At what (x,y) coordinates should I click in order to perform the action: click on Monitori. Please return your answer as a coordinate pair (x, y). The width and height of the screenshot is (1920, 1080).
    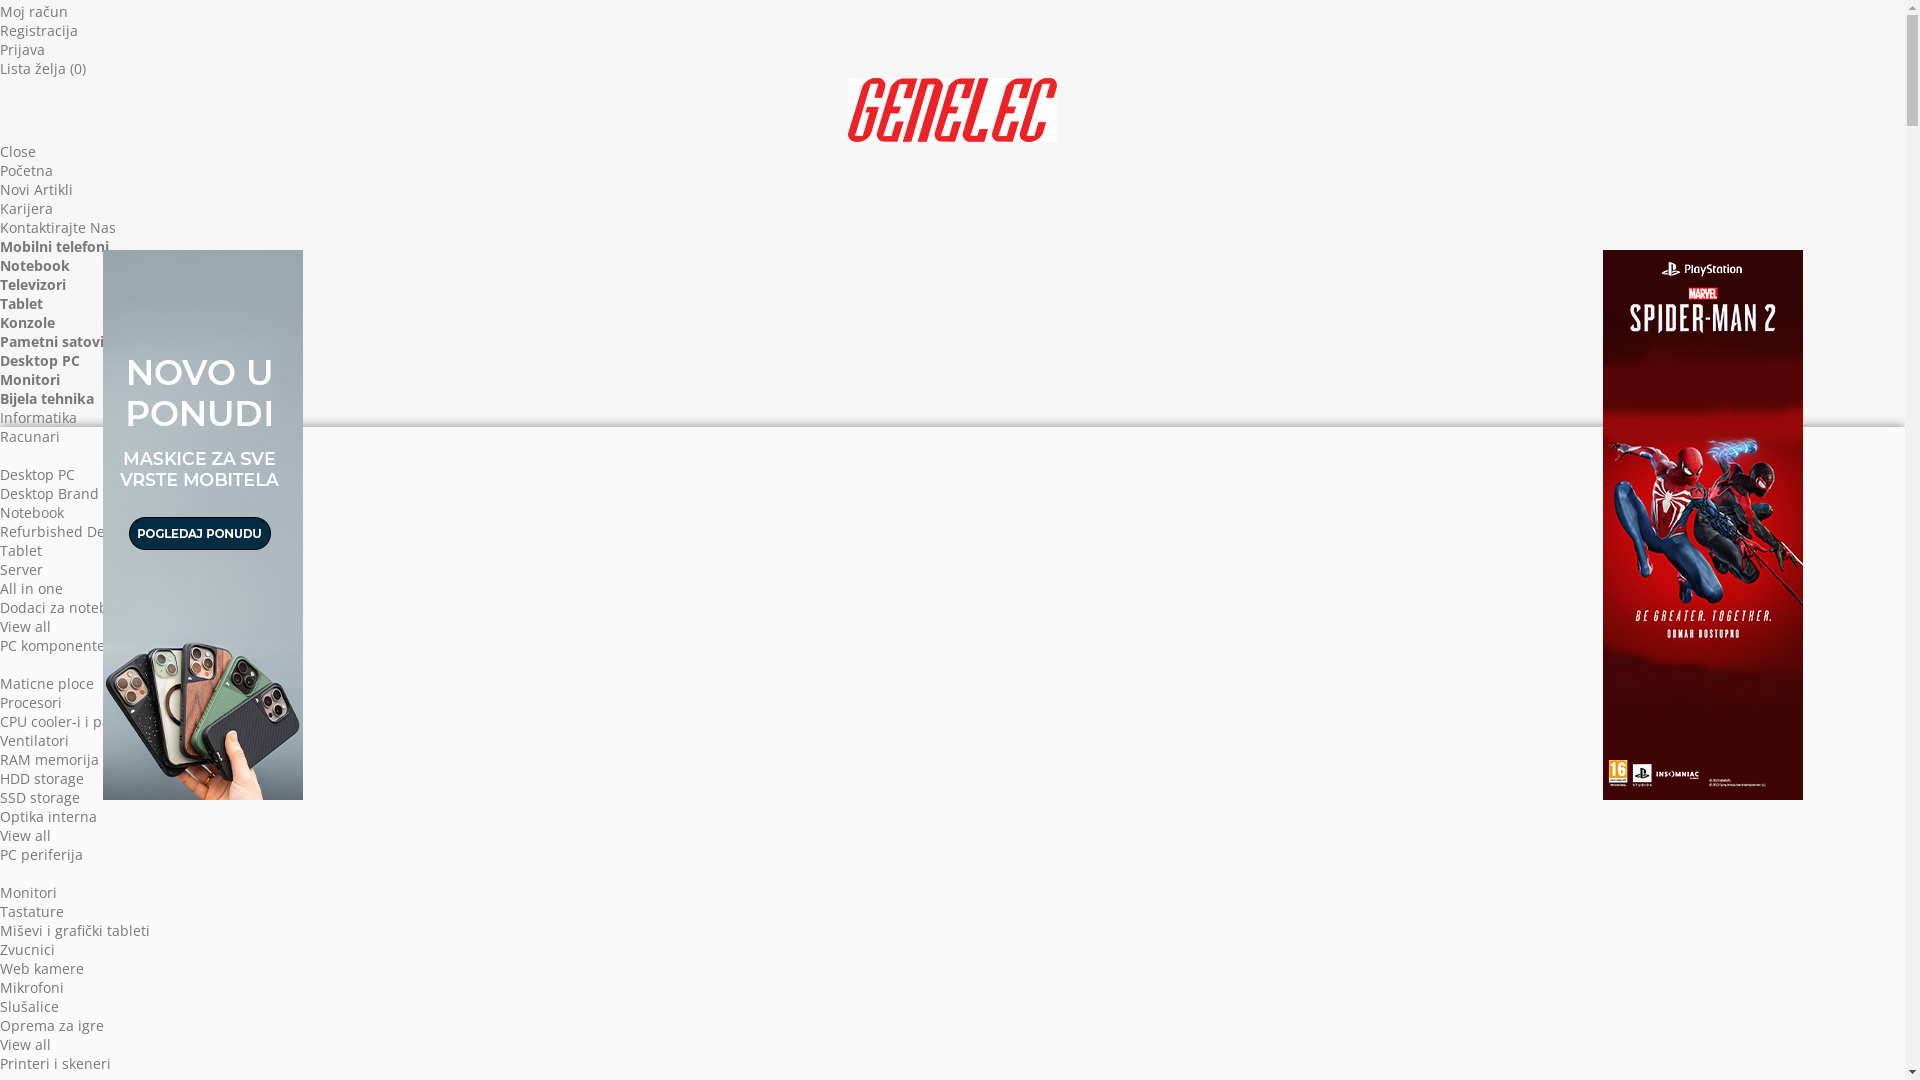
    Looking at the image, I should click on (28, 892).